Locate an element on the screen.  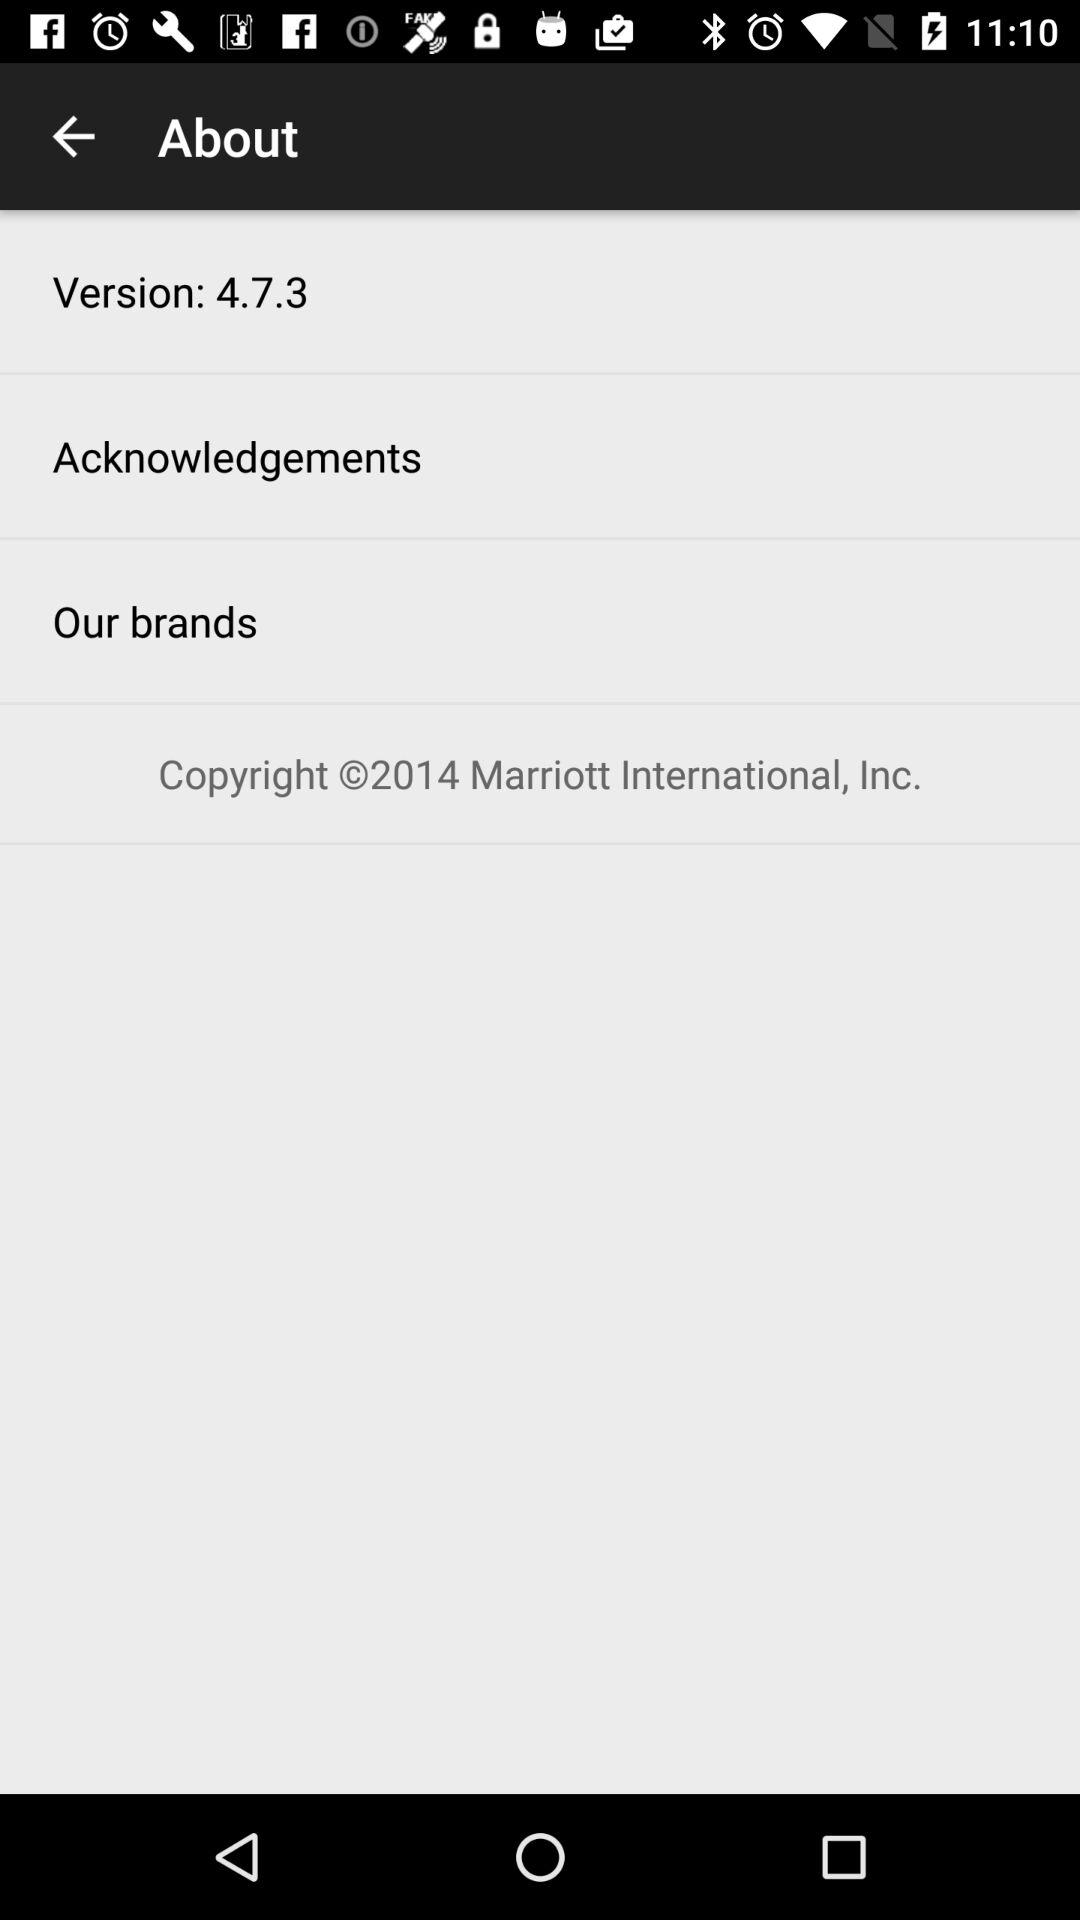
turn on the item above the acknowledgements icon is located at coordinates (180, 290).